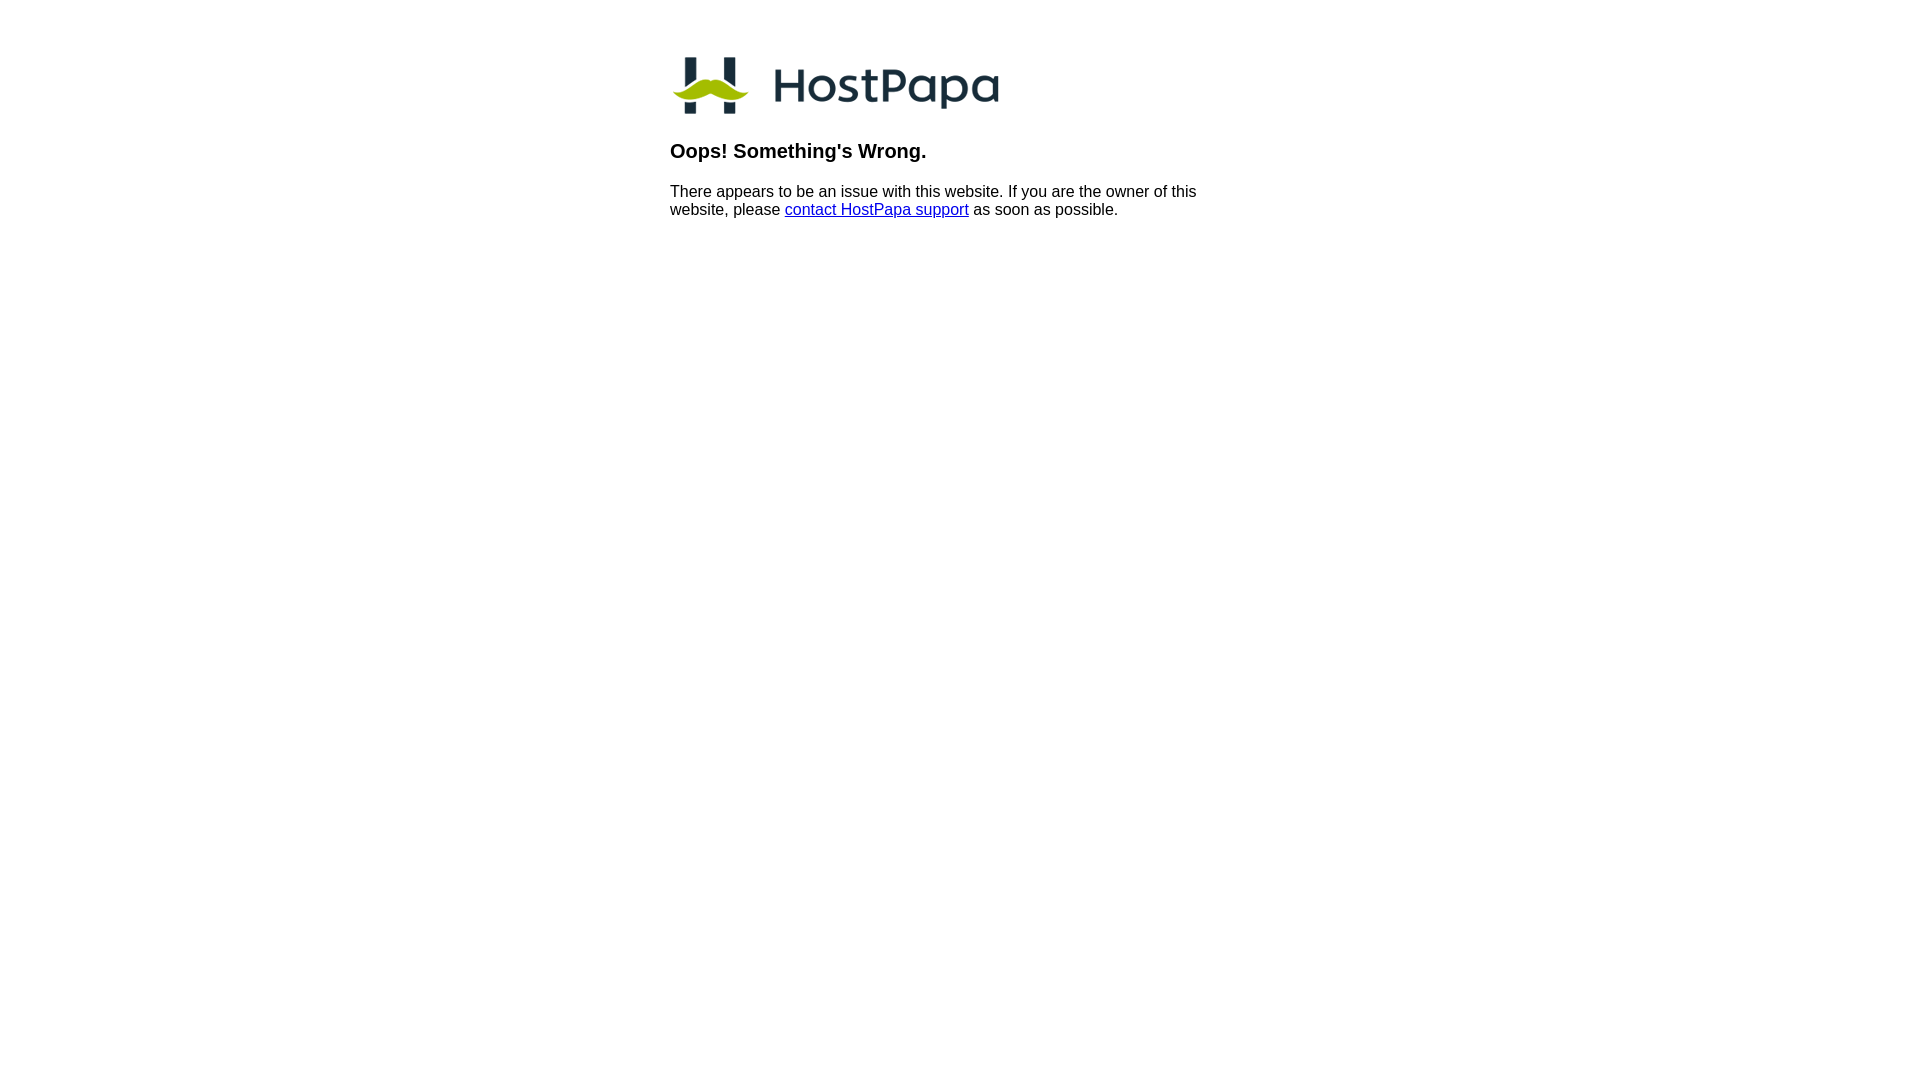  Describe the element at coordinates (876, 210) in the screenshot. I see `contact HostPapa support` at that location.